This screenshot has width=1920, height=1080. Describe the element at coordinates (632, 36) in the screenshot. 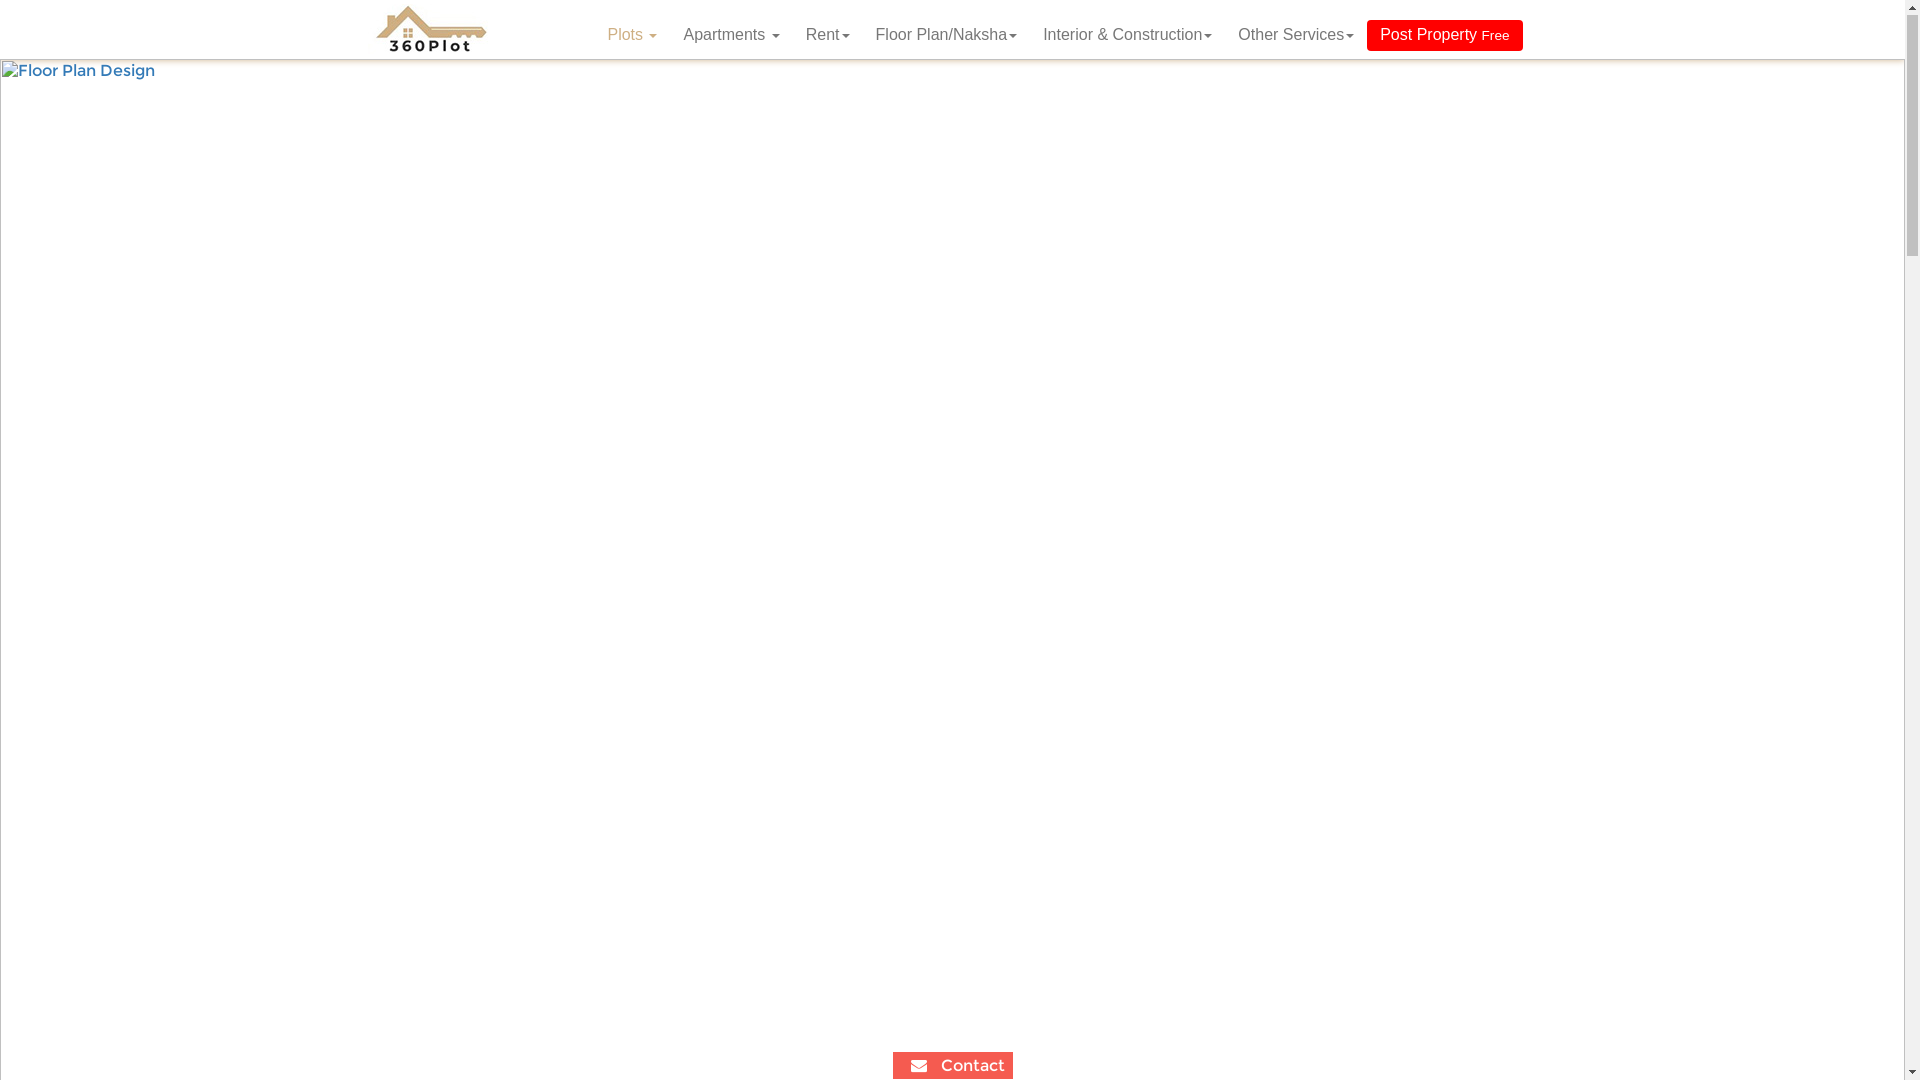

I see `Plots` at that location.